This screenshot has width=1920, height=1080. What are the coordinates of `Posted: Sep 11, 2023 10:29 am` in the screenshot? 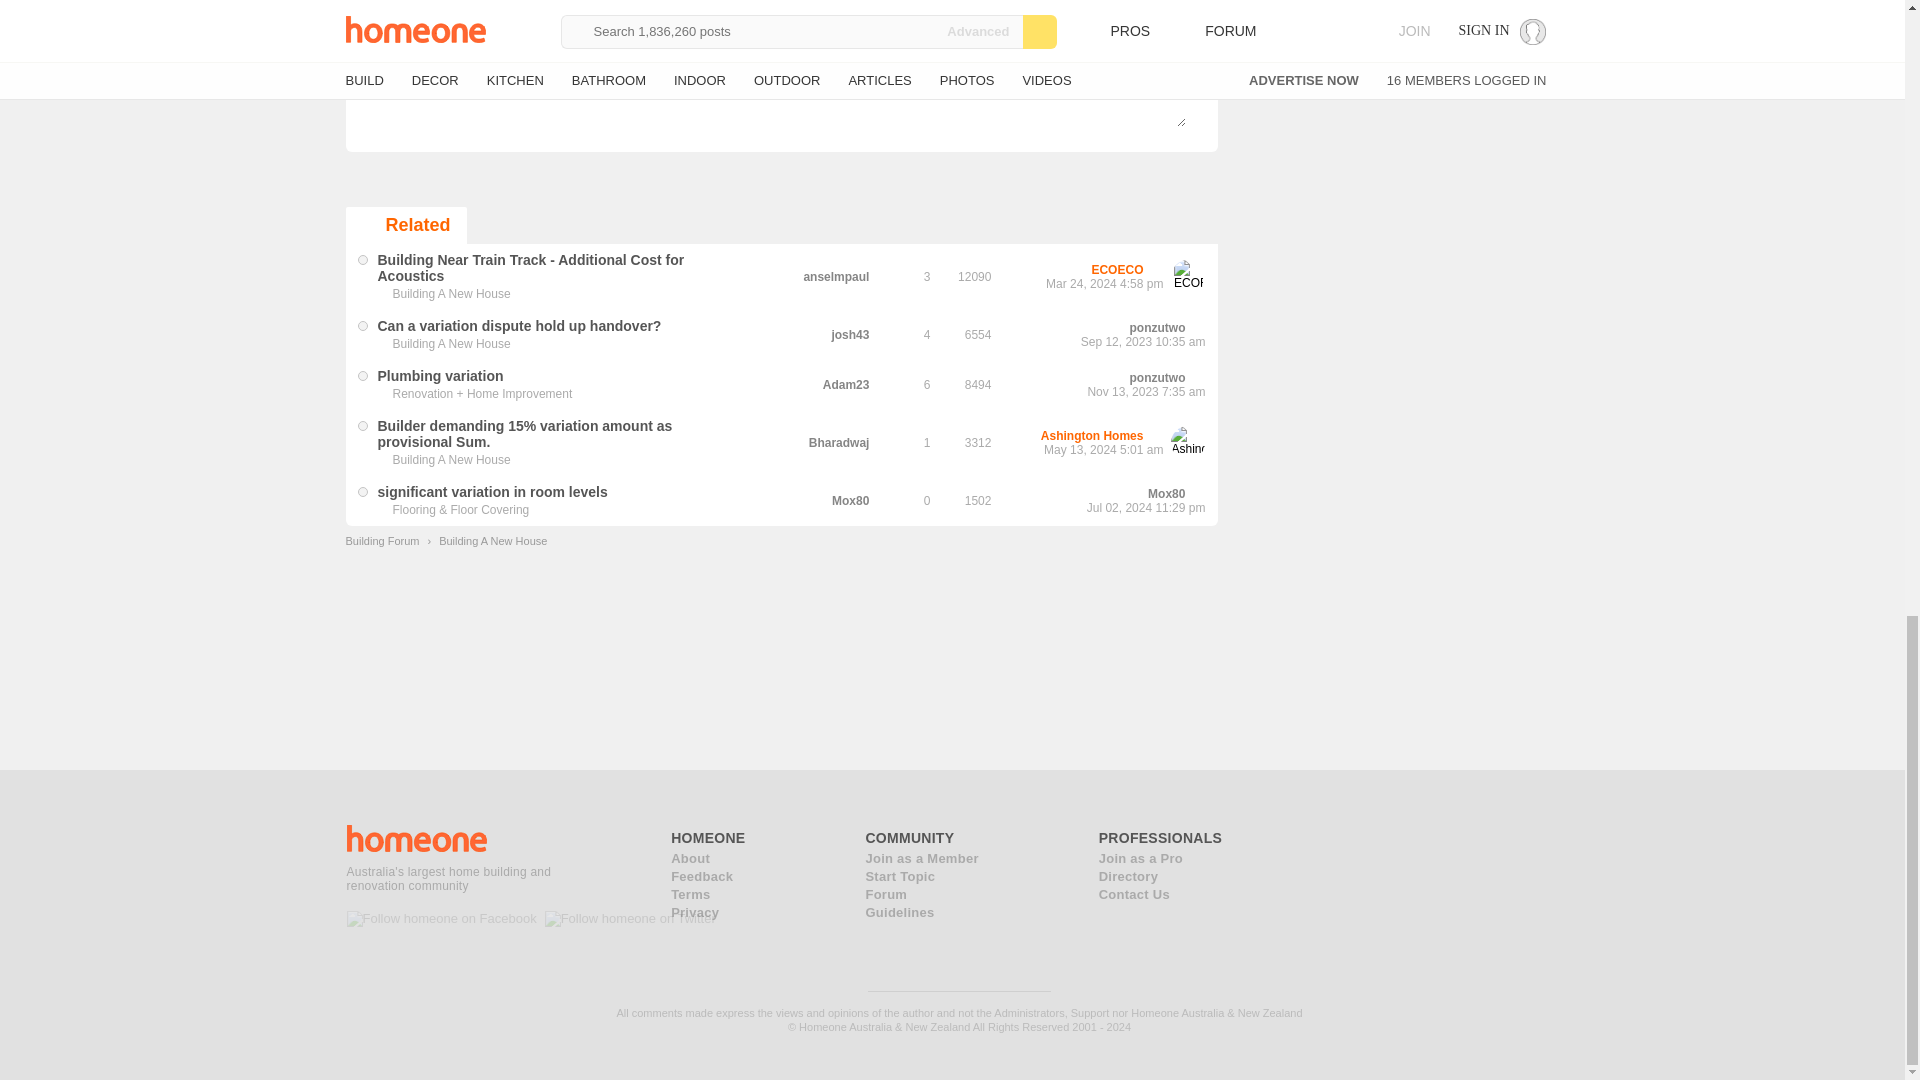 It's located at (520, 325).